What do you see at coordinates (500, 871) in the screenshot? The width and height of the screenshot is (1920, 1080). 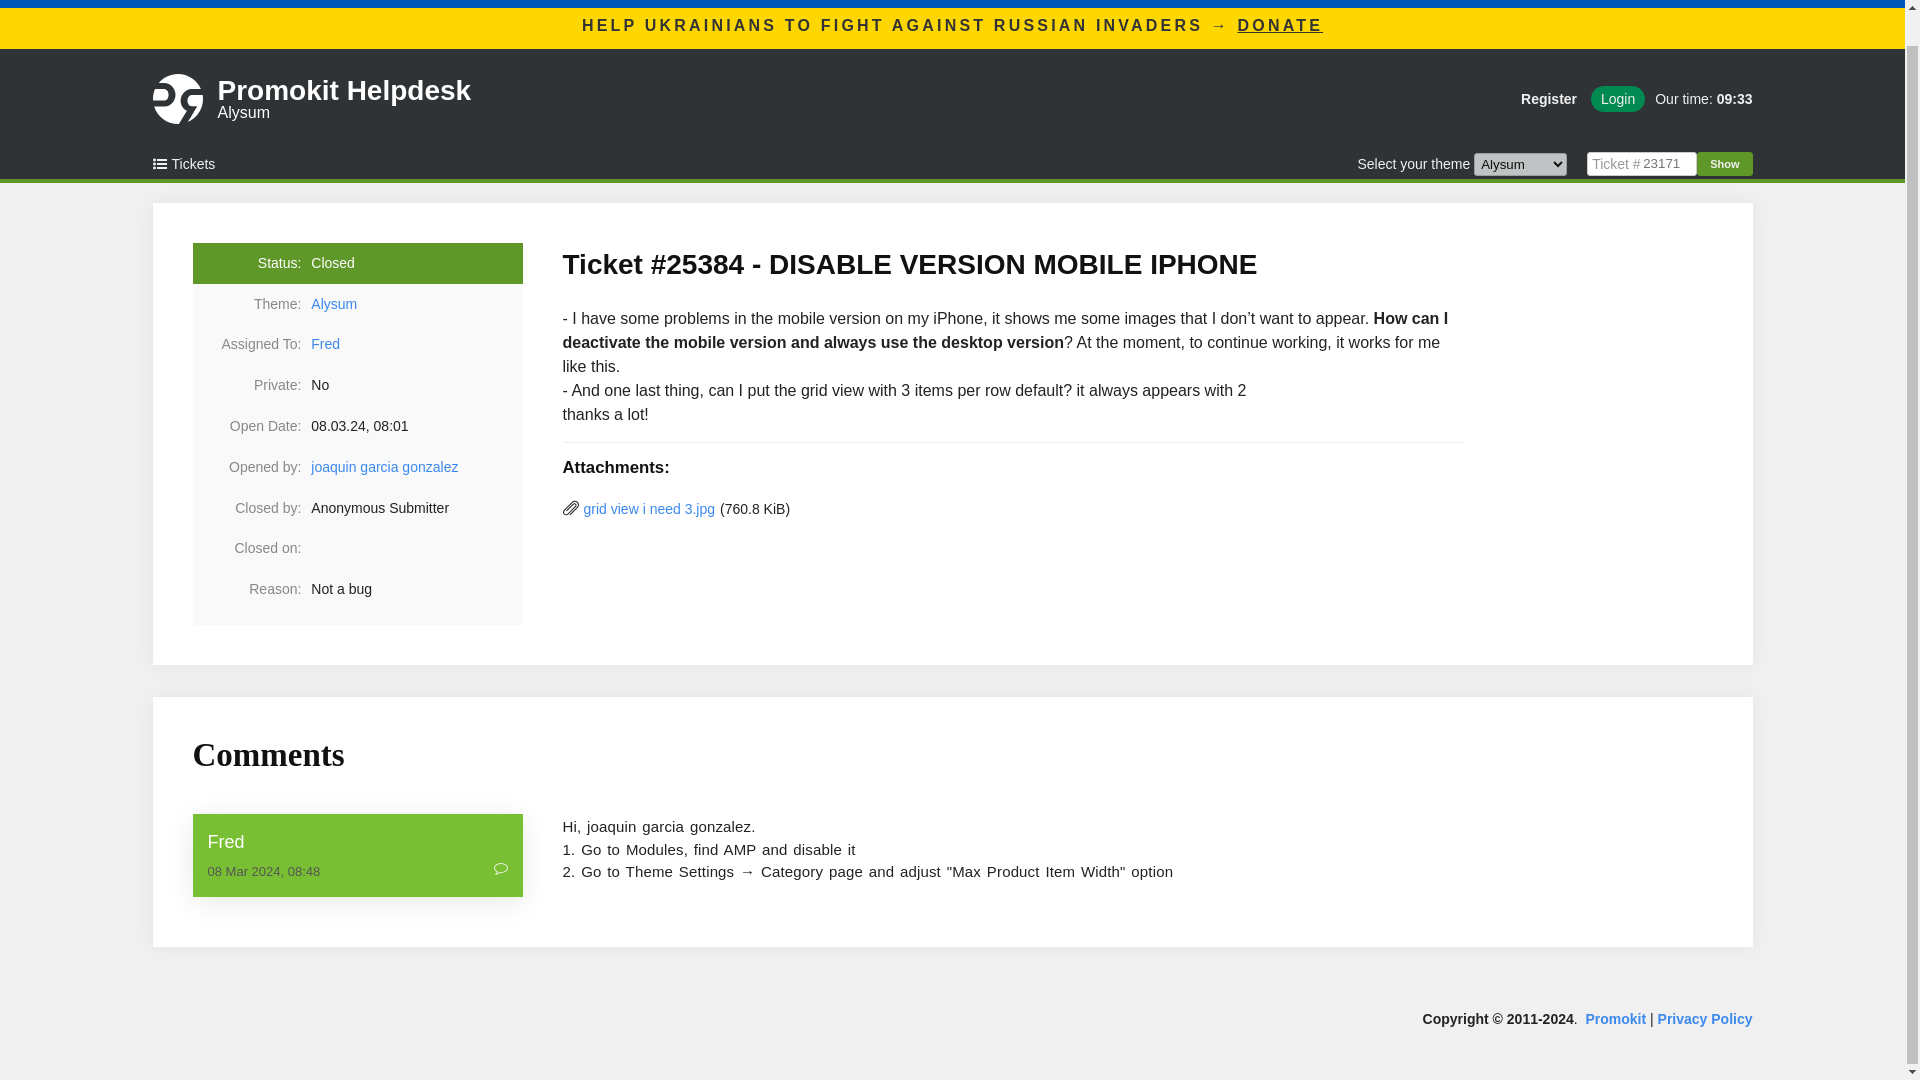 I see `Comment Link` at bounding box center [500, 871].